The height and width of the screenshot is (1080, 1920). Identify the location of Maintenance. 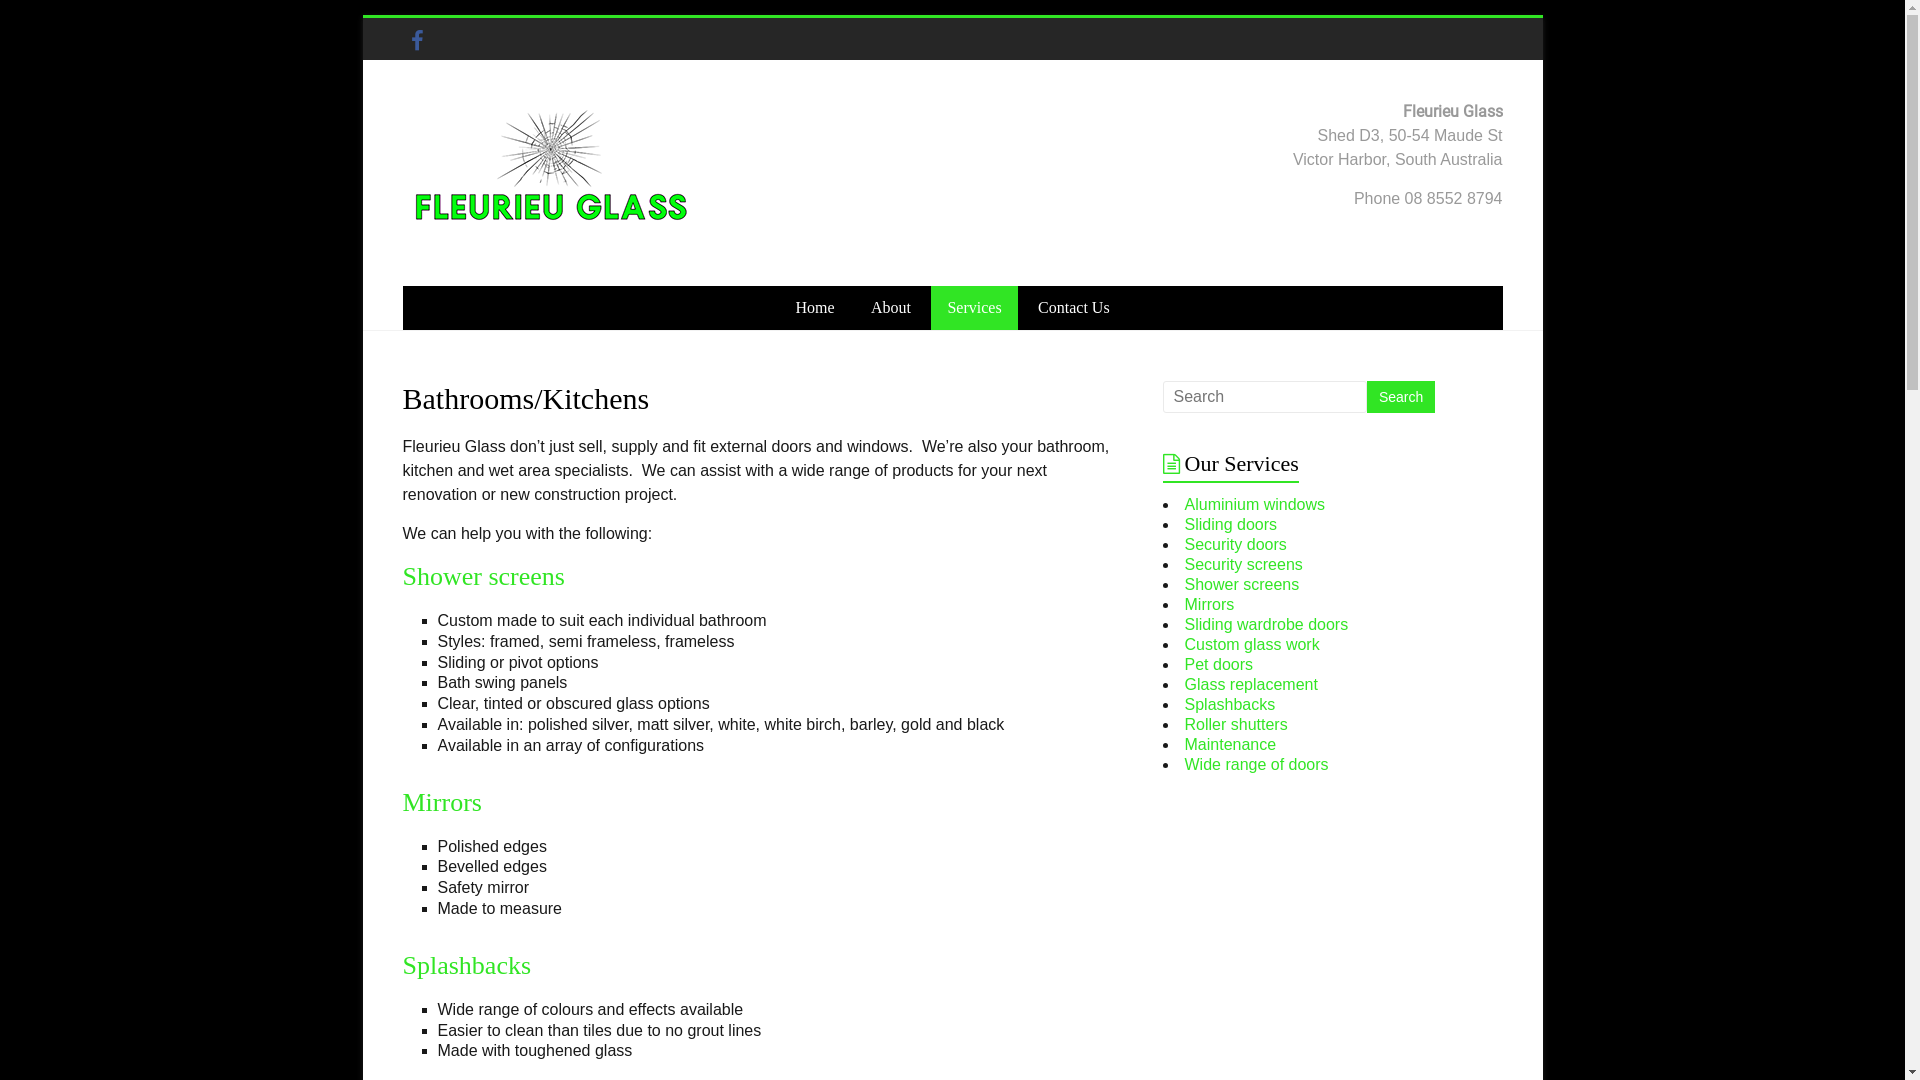
(1231, 744).